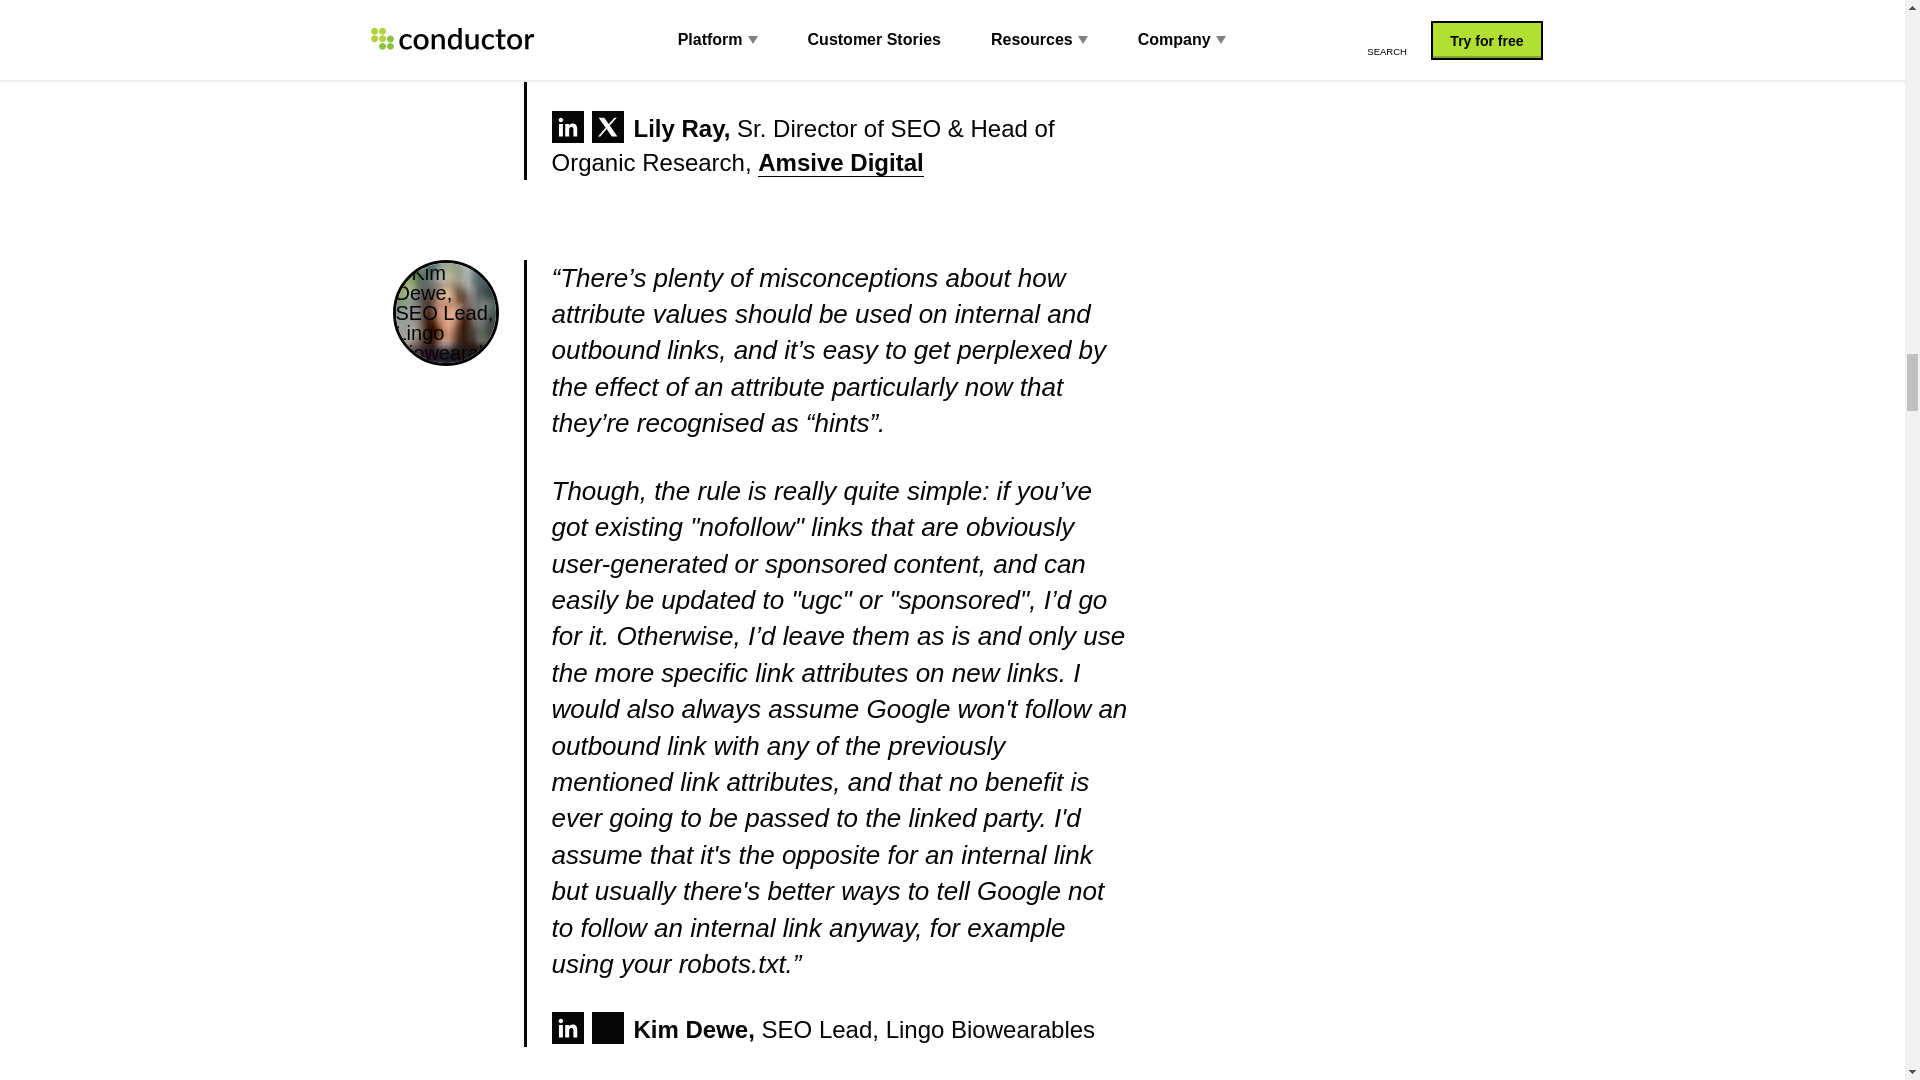  I want to click on LinkedIn, so click(568, 1028).